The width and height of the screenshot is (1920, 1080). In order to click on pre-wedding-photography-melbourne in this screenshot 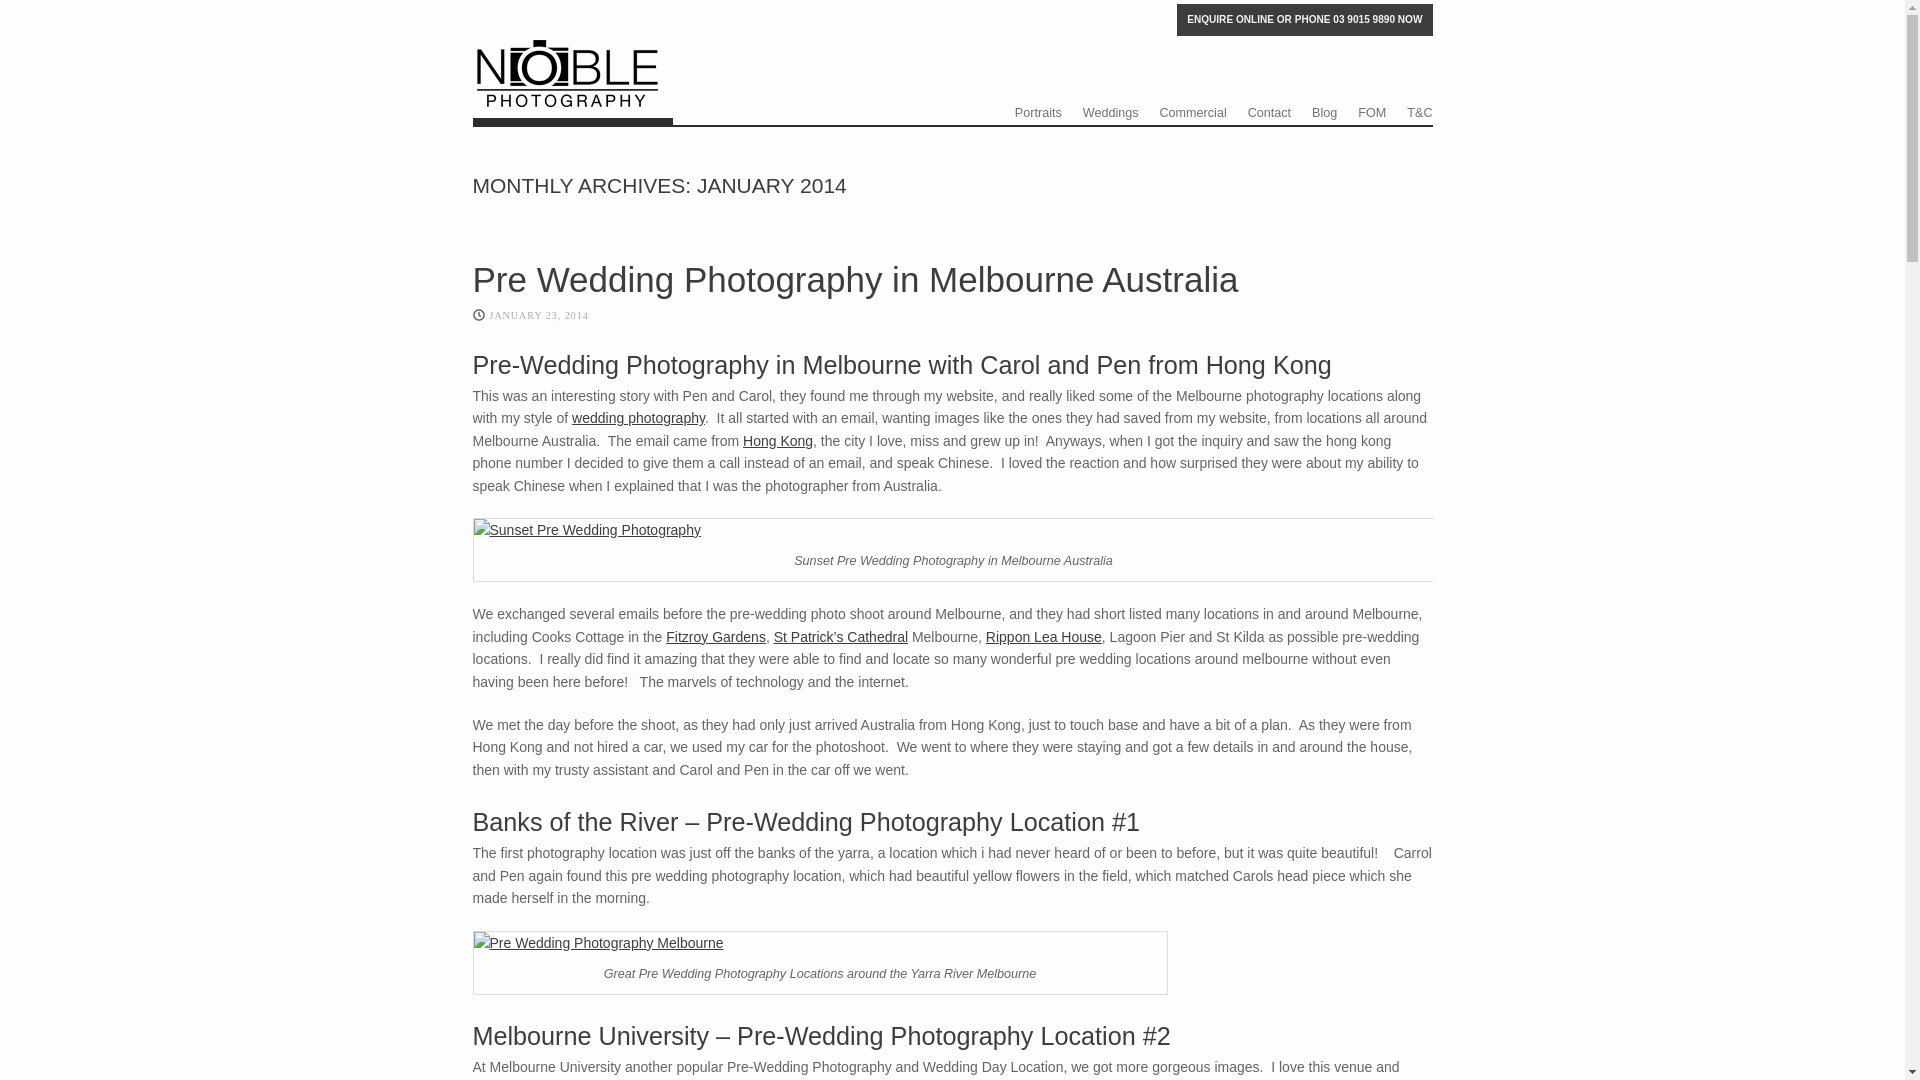, I will do `click(954, 530)`.